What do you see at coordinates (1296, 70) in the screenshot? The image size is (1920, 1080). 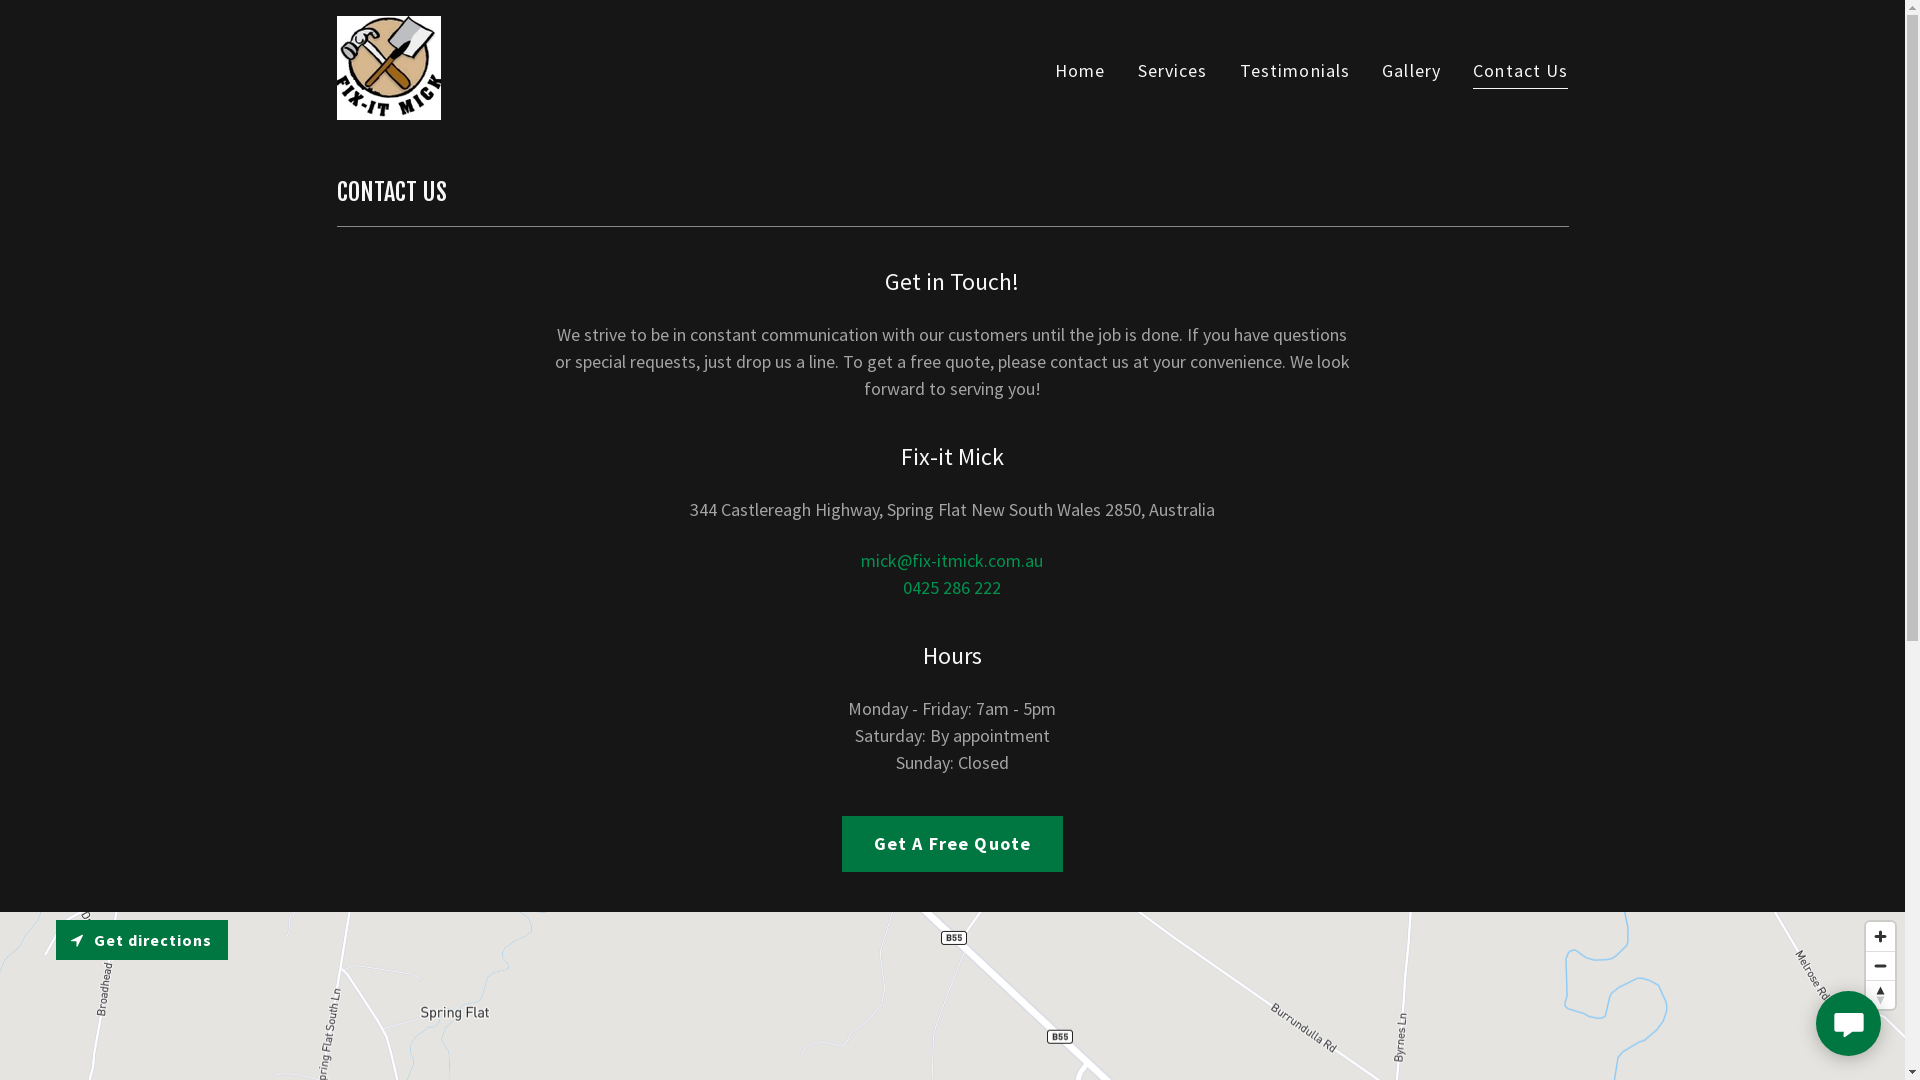 I see `Testimonials` at bounding box center [1296, 70].